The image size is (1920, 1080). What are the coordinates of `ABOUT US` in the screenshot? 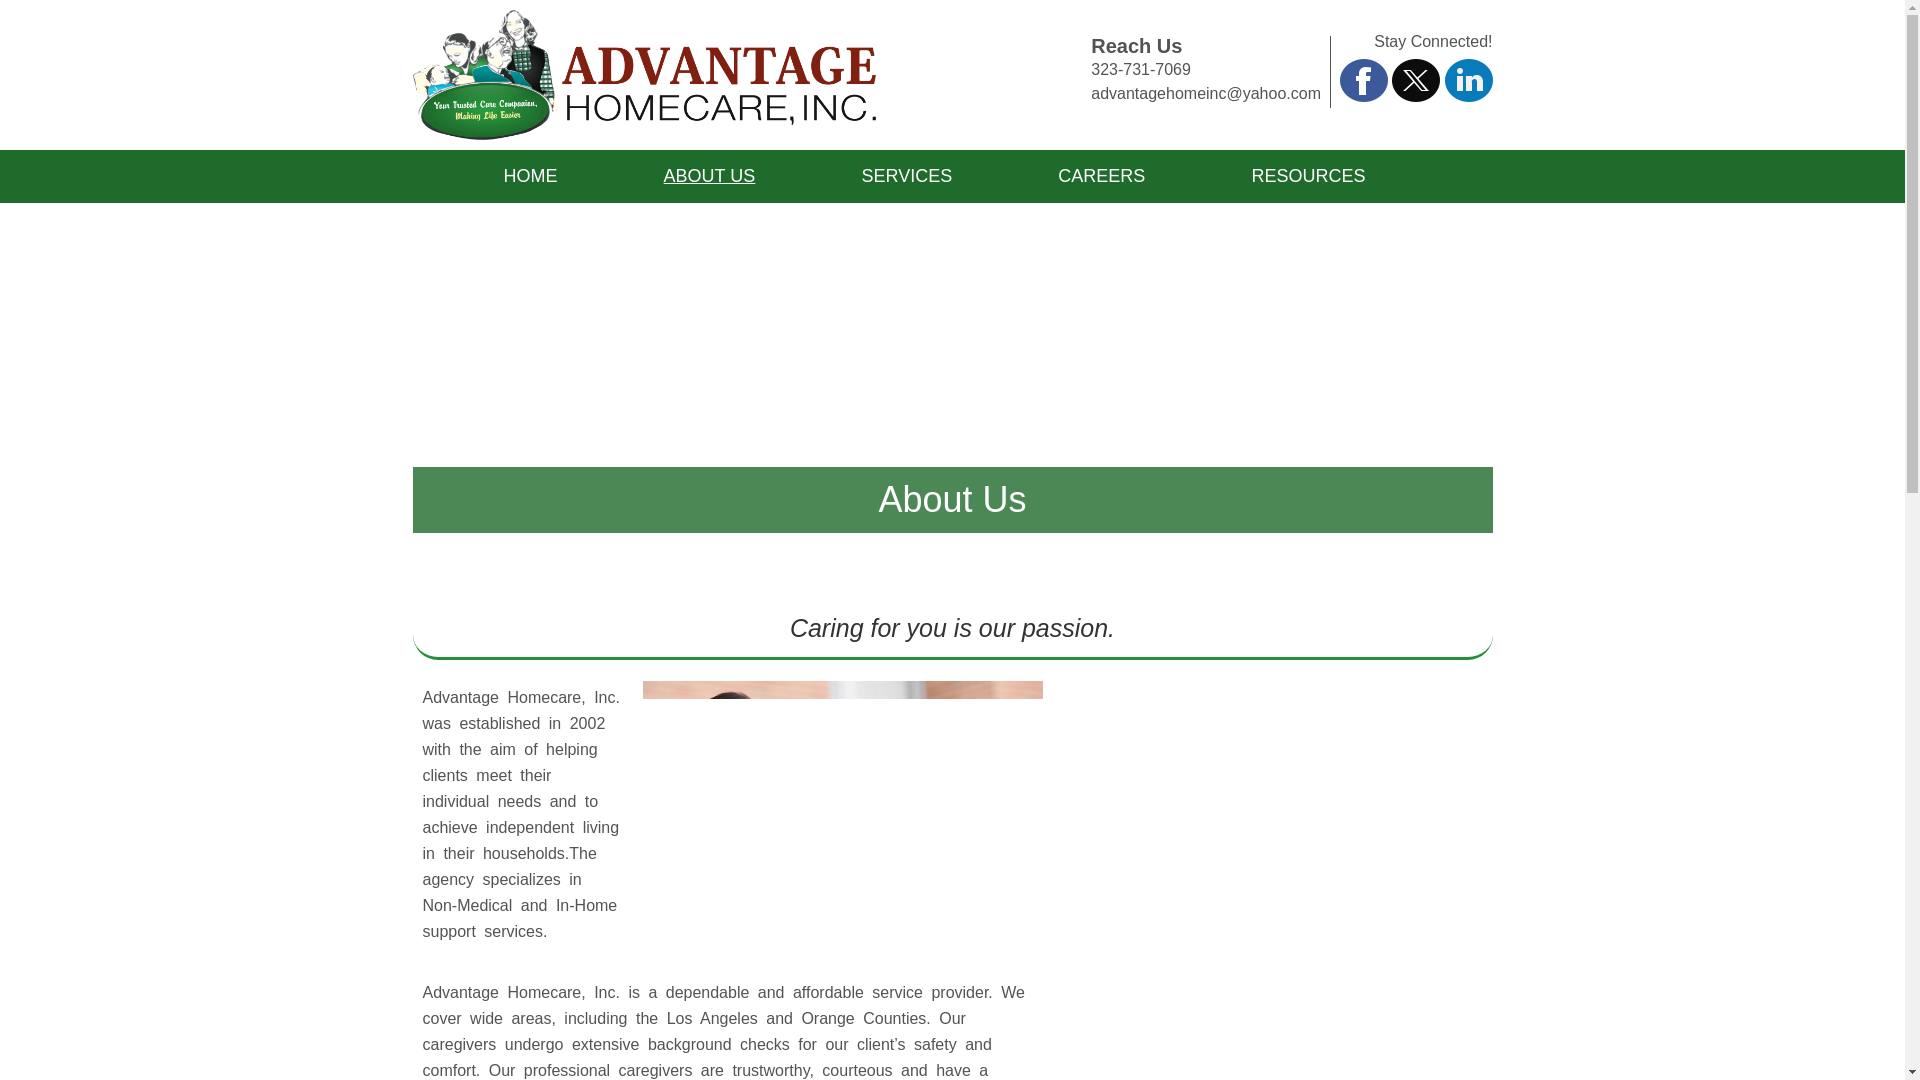 It's located at (710, 176).